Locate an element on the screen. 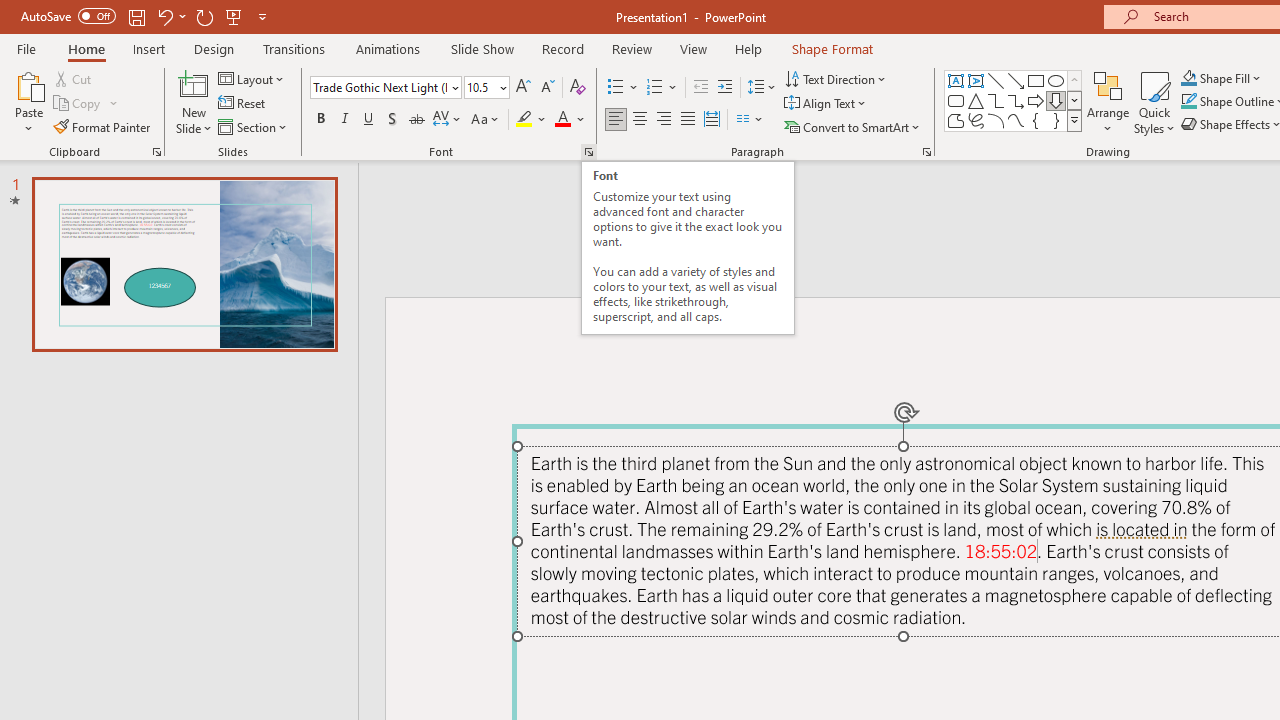  Decrease Indent is located at coordinates (700, 88).